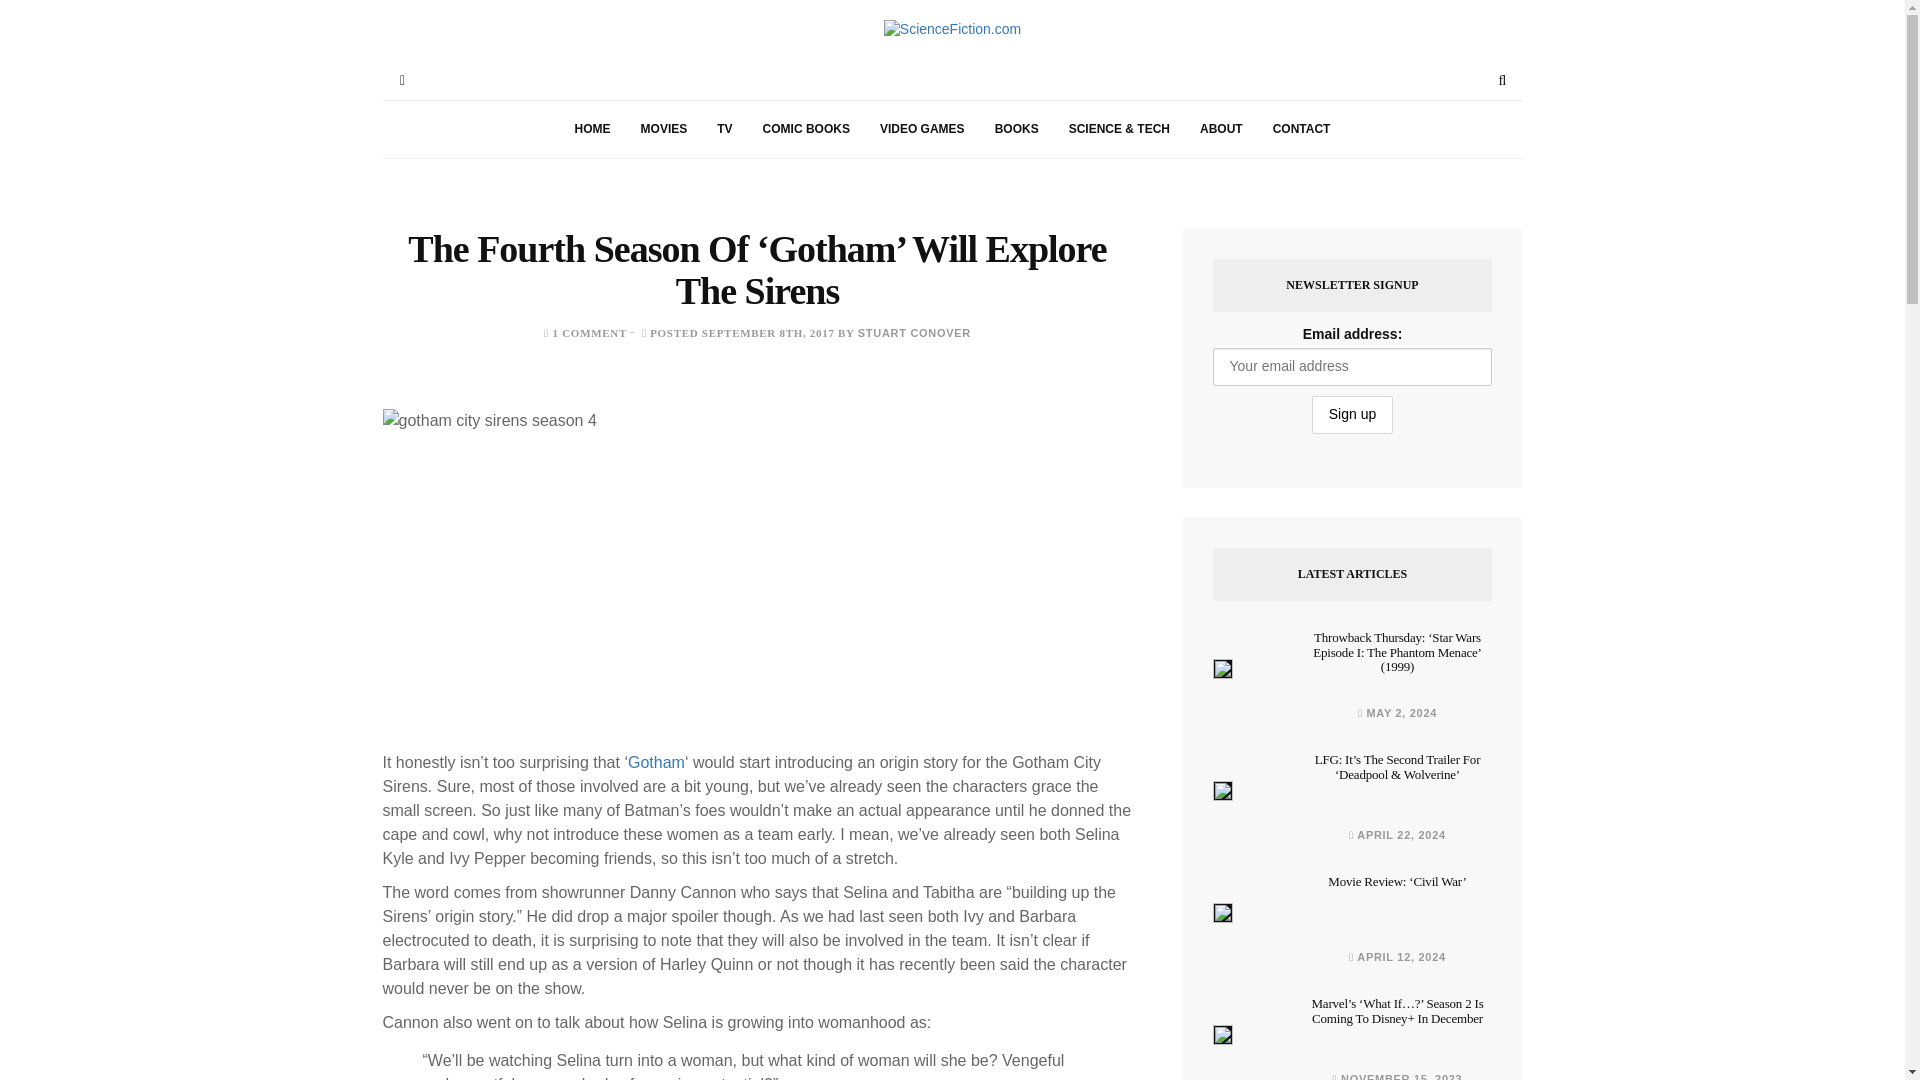  Describe the element at coordinates (590, 333) in the screenshot. I see `1 COMMENT` at that location.